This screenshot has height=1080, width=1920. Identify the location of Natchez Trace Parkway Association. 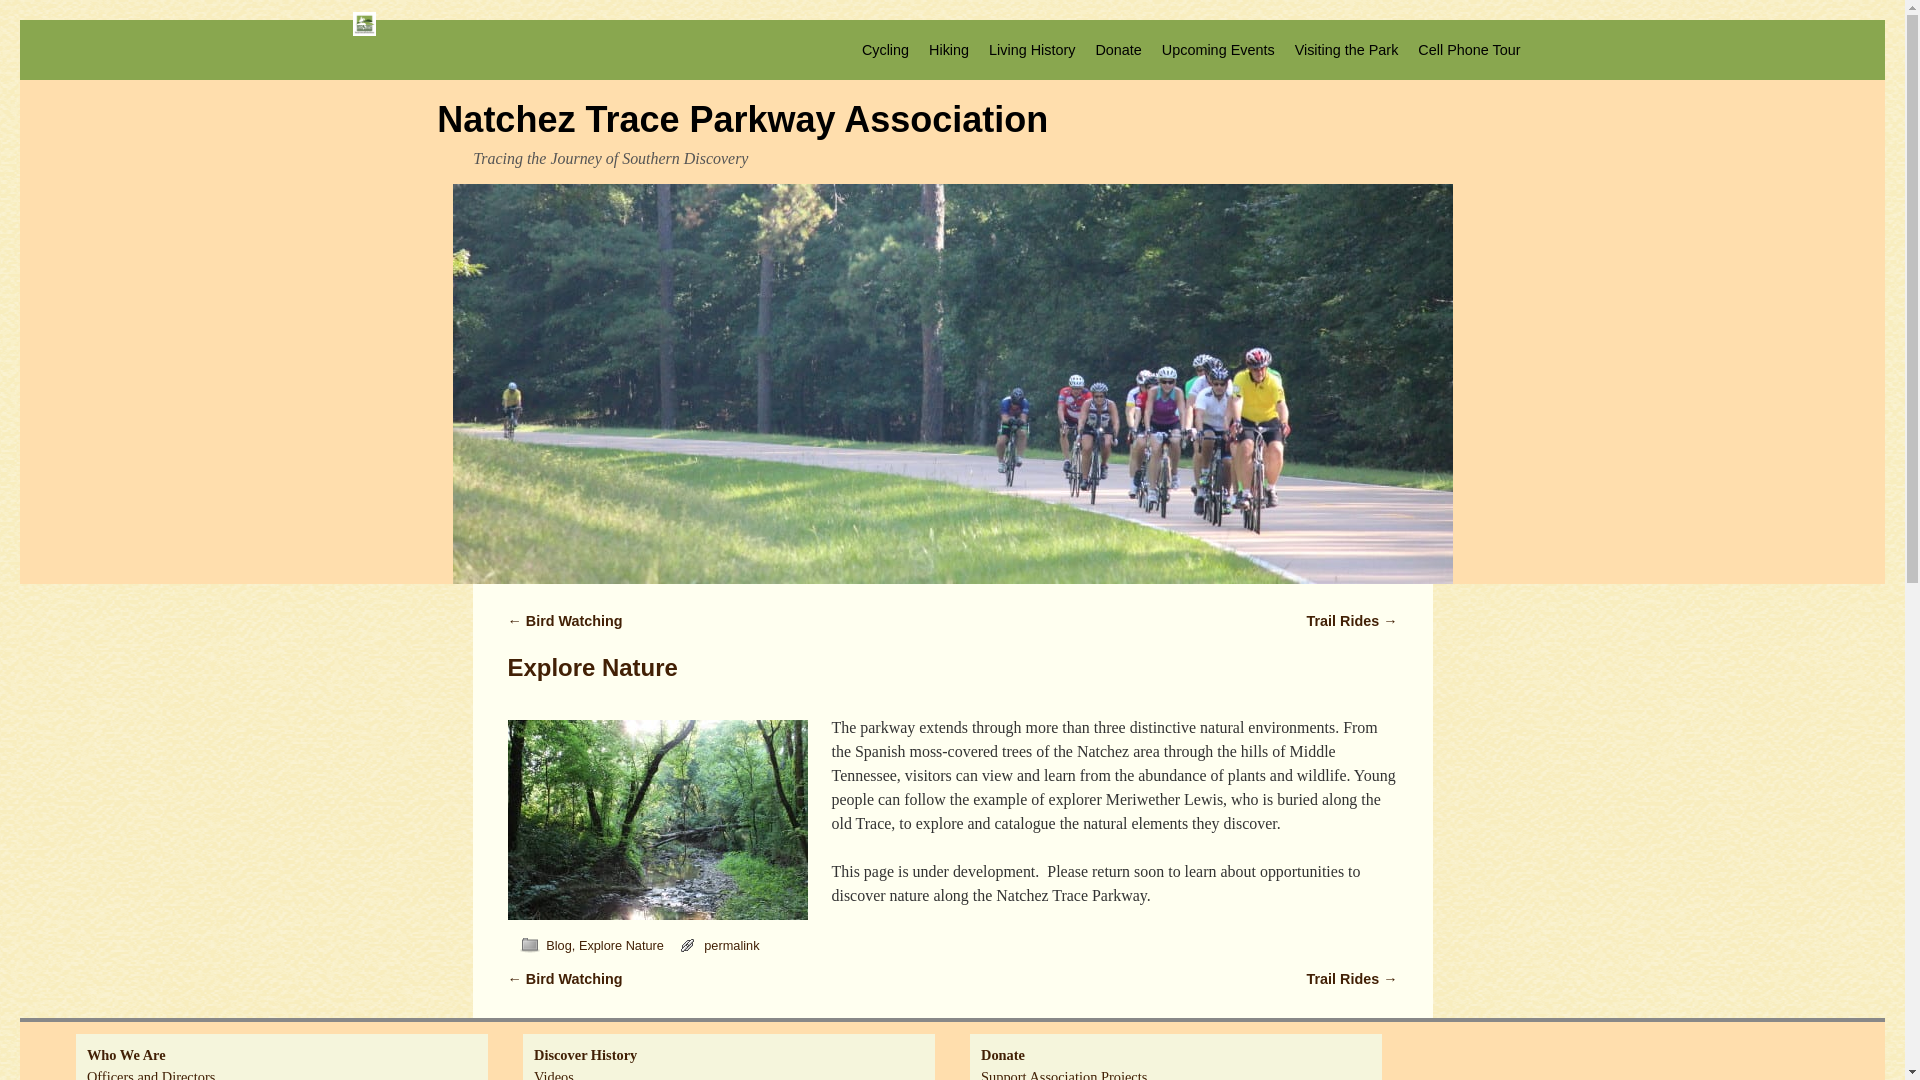
(742, 120).